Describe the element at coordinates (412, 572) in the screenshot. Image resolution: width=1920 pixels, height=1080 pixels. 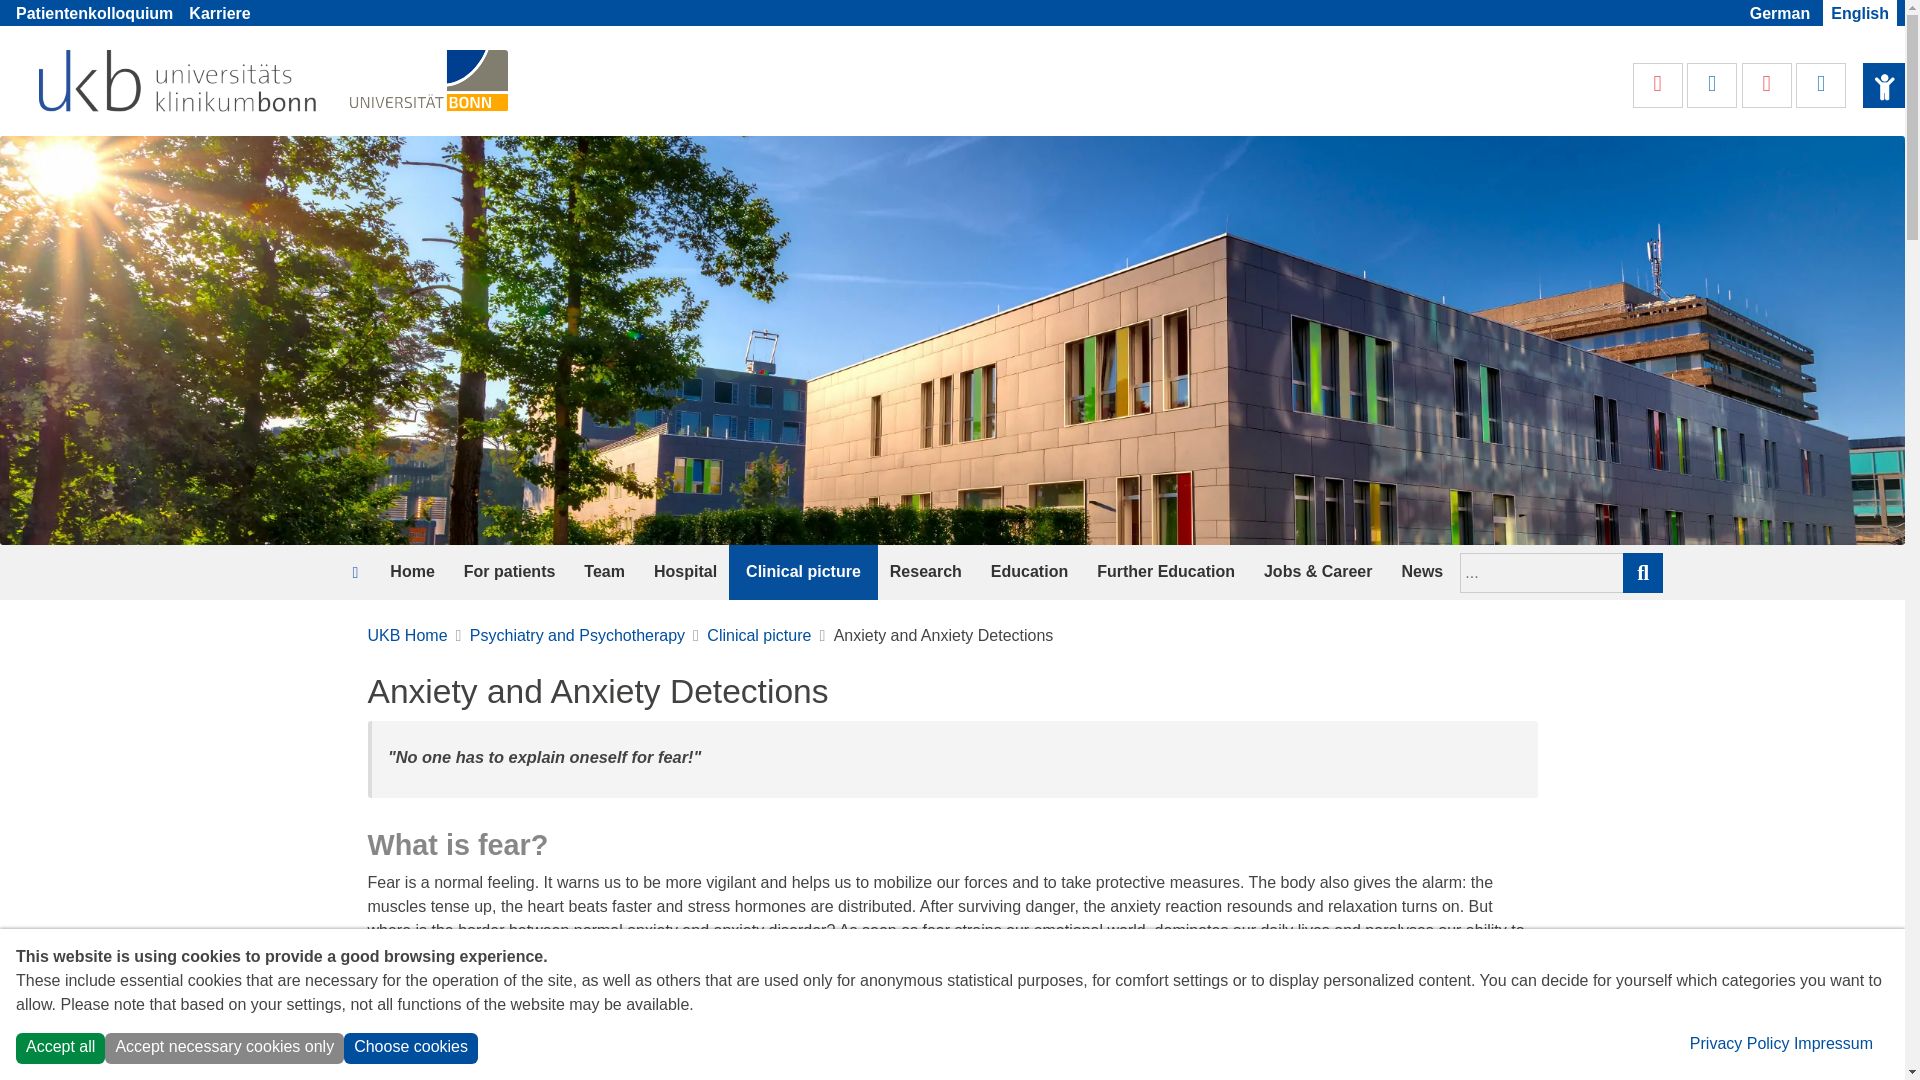
I see `Home` at that location.